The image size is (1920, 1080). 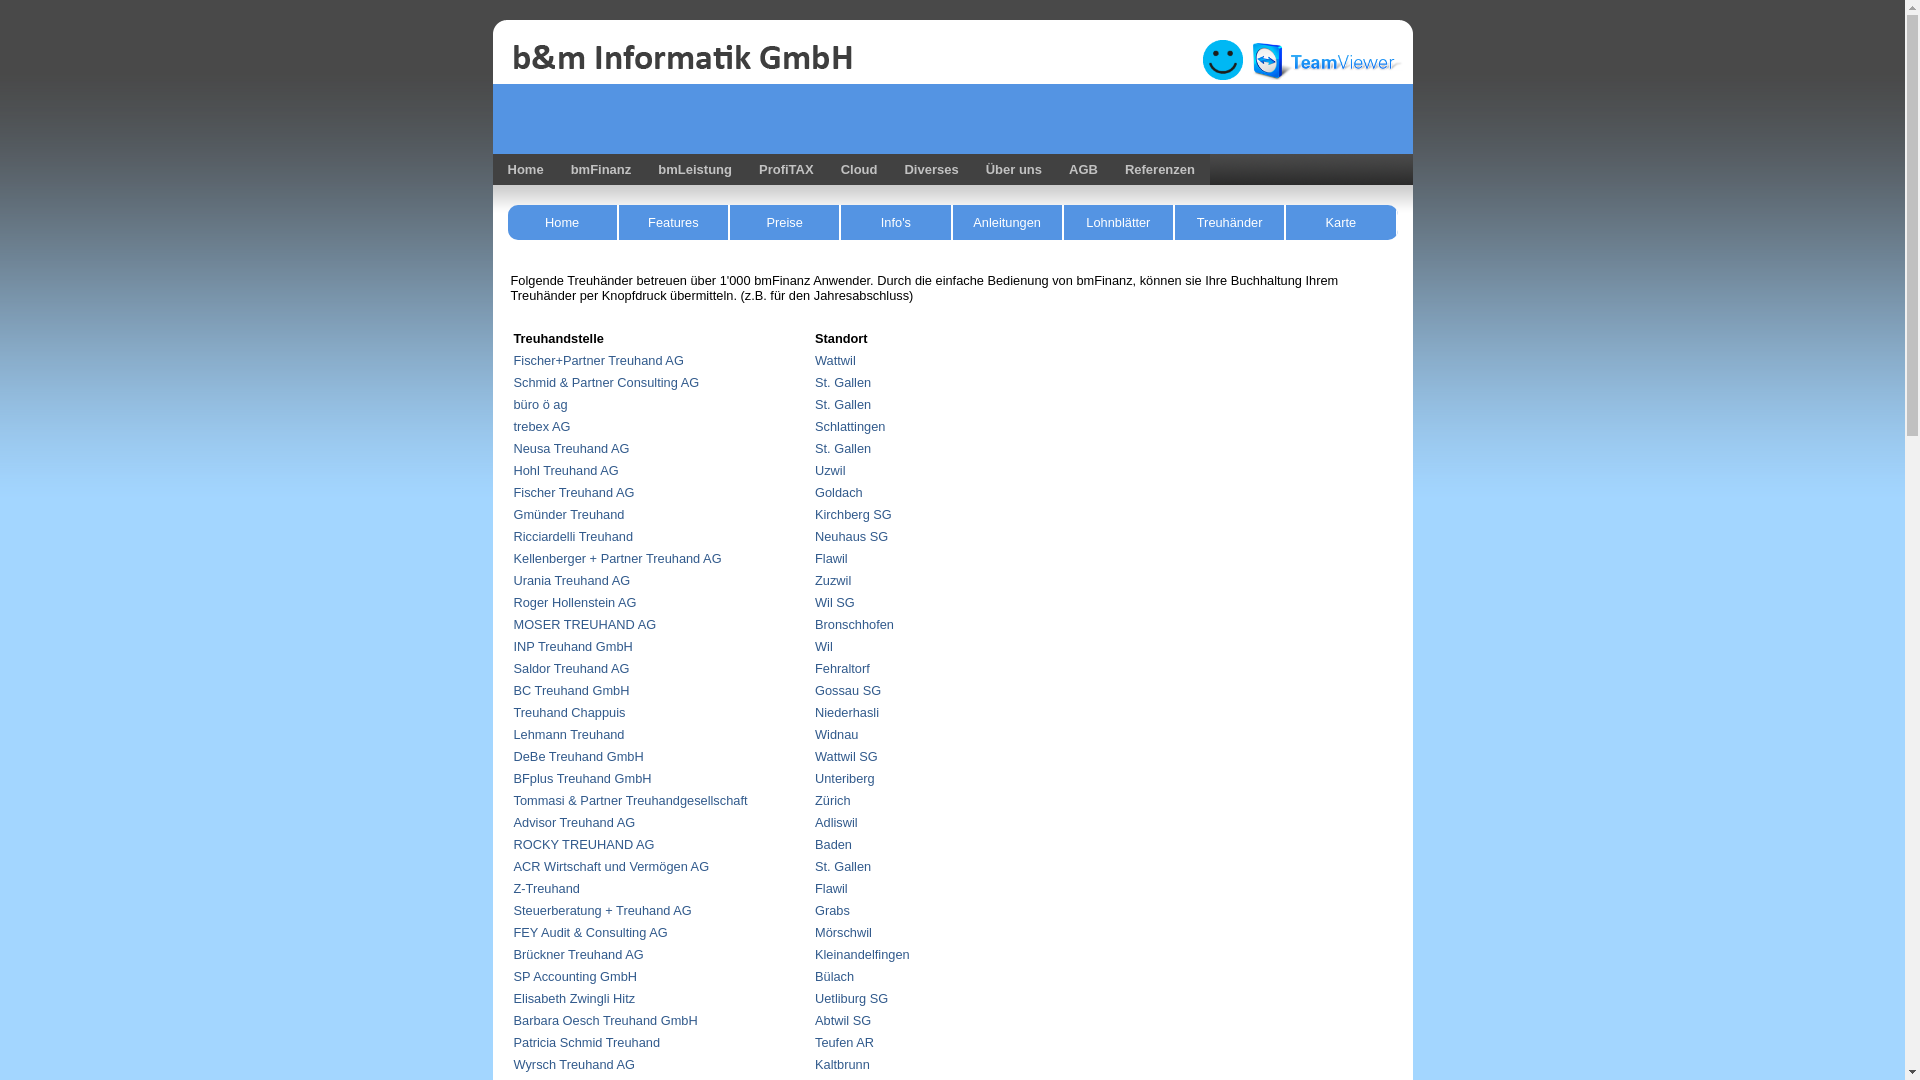 What do you see at coordinates (836, 822) in the screenshot?
I see `Adliswil` at bounding box center [836, 822].